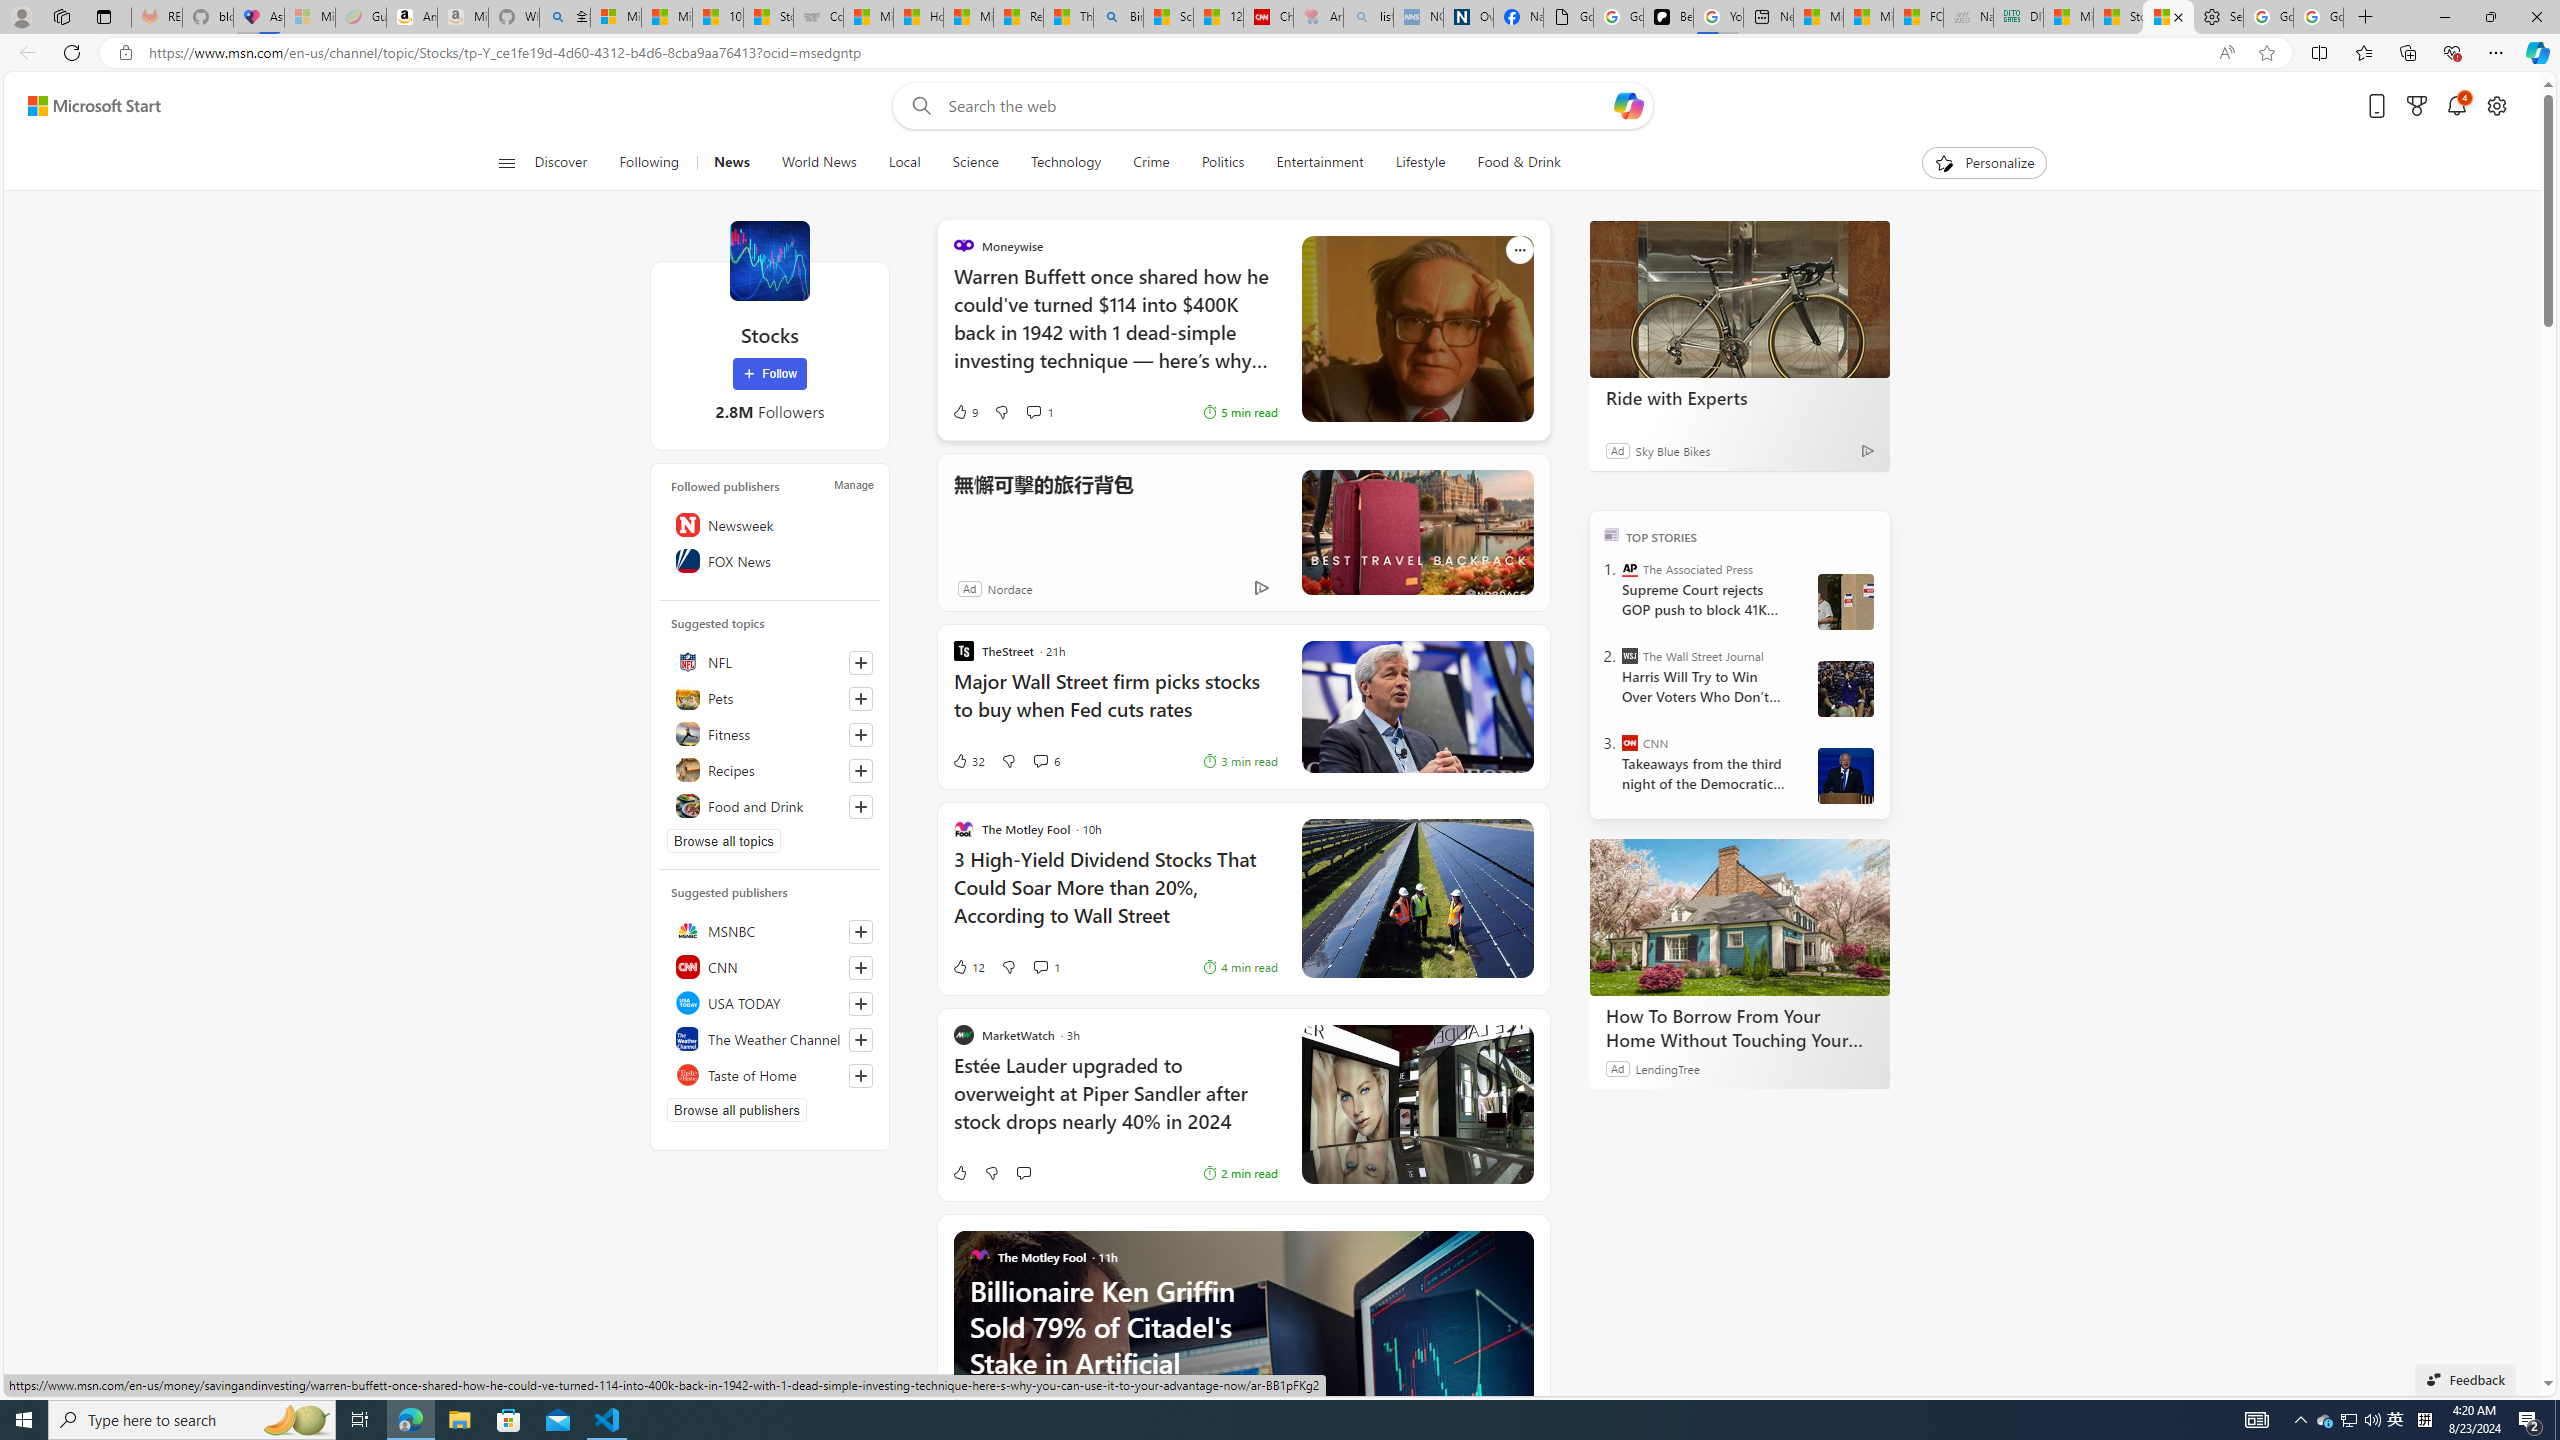 This screenshot has height=1440, width=2560. Describe the element at coordinates (964, 412) in the screenshot. I see `9 Like` at that location.